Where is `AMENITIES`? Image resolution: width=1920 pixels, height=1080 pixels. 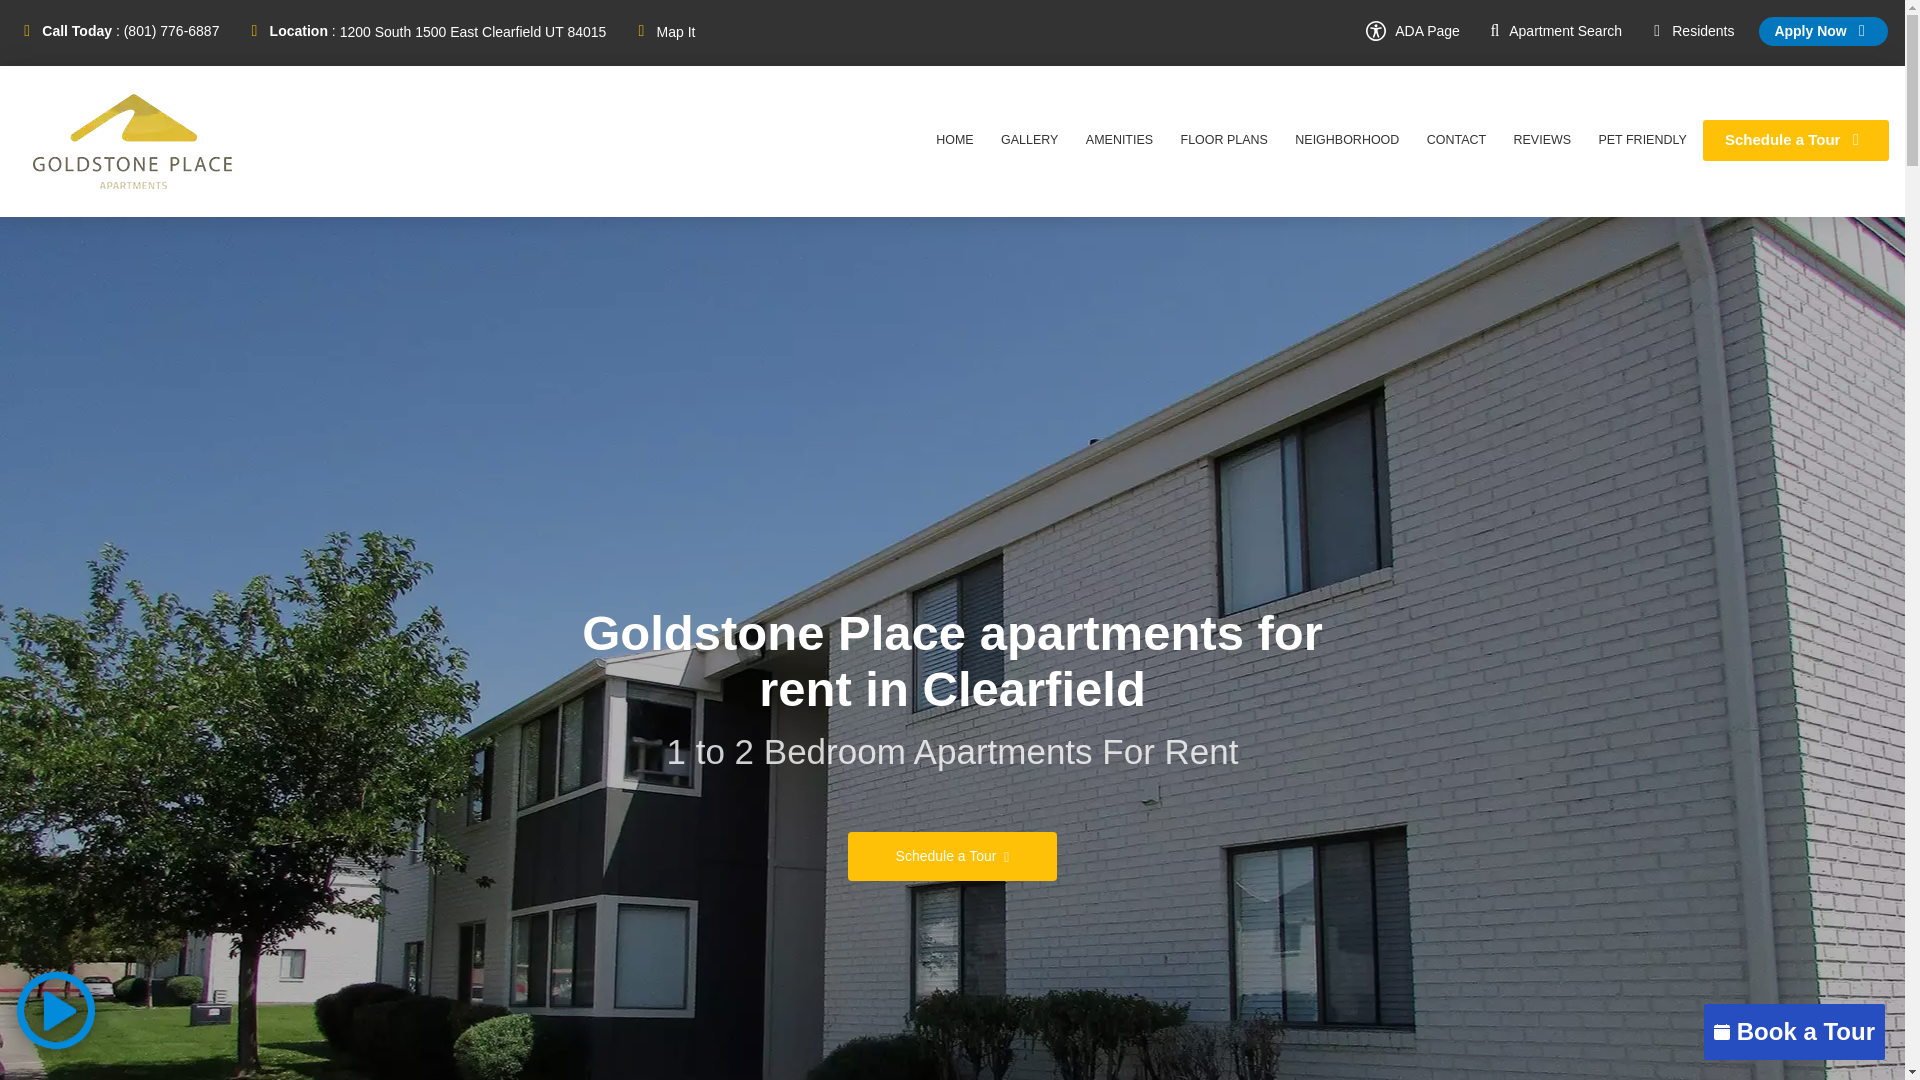 AMENITIES is located at coordinates (1120, 140).